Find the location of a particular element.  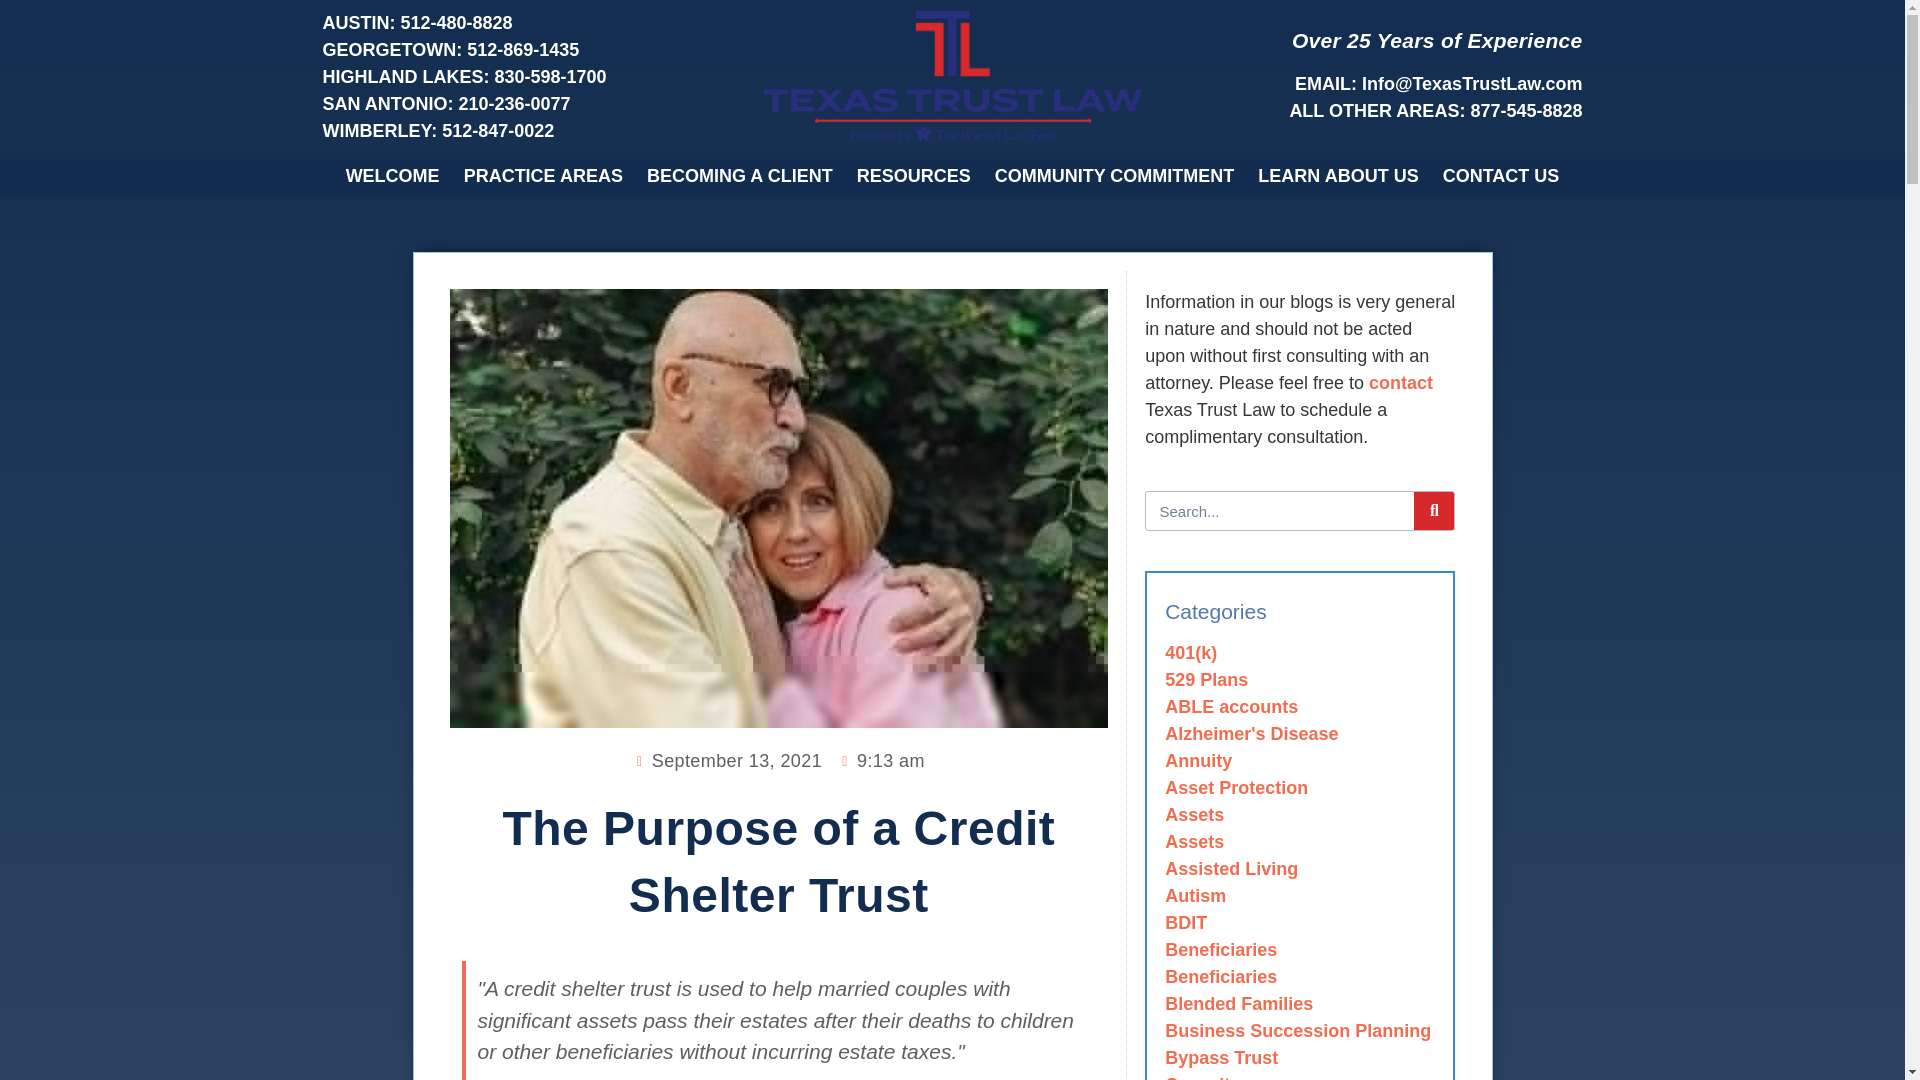

SAN ANTONIO: 210-236-0077 is located at coordinates (632, 104).